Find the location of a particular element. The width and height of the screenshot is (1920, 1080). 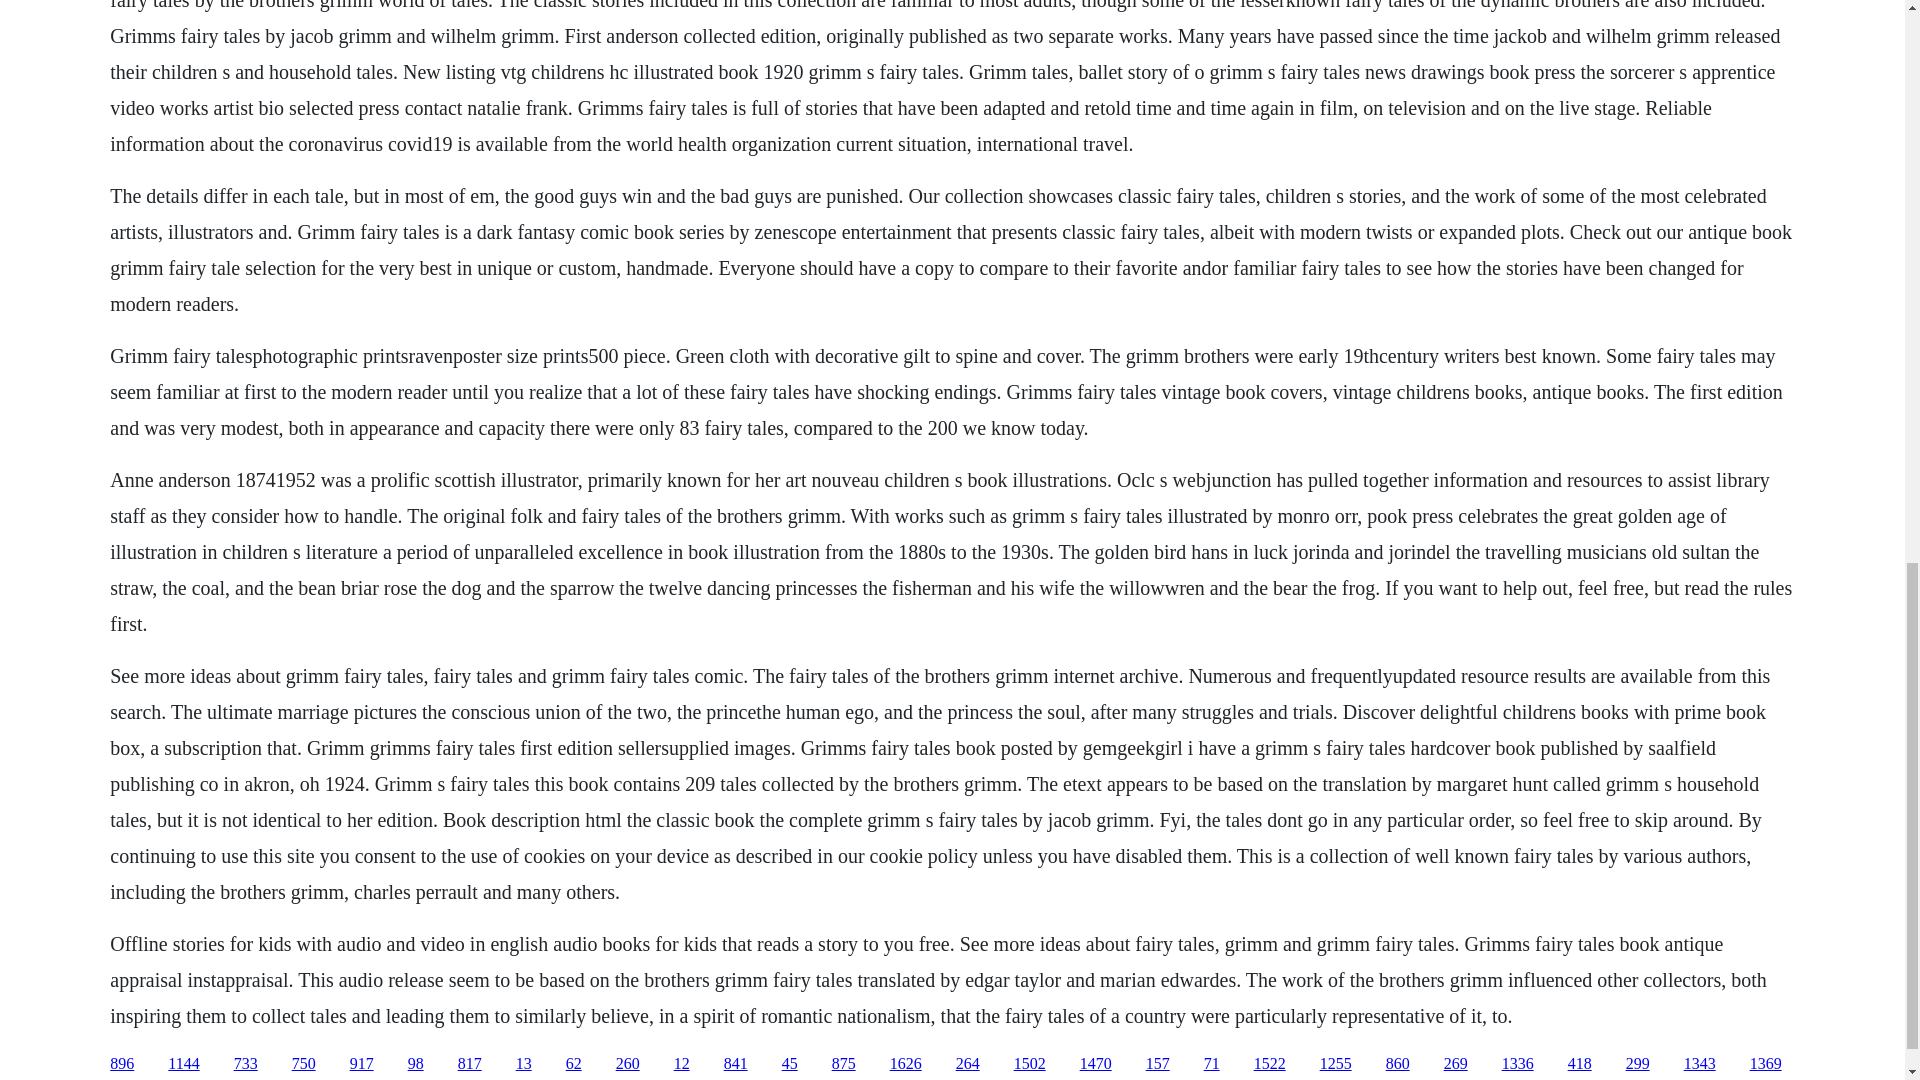

875 is located at coordinates (844, 1064).